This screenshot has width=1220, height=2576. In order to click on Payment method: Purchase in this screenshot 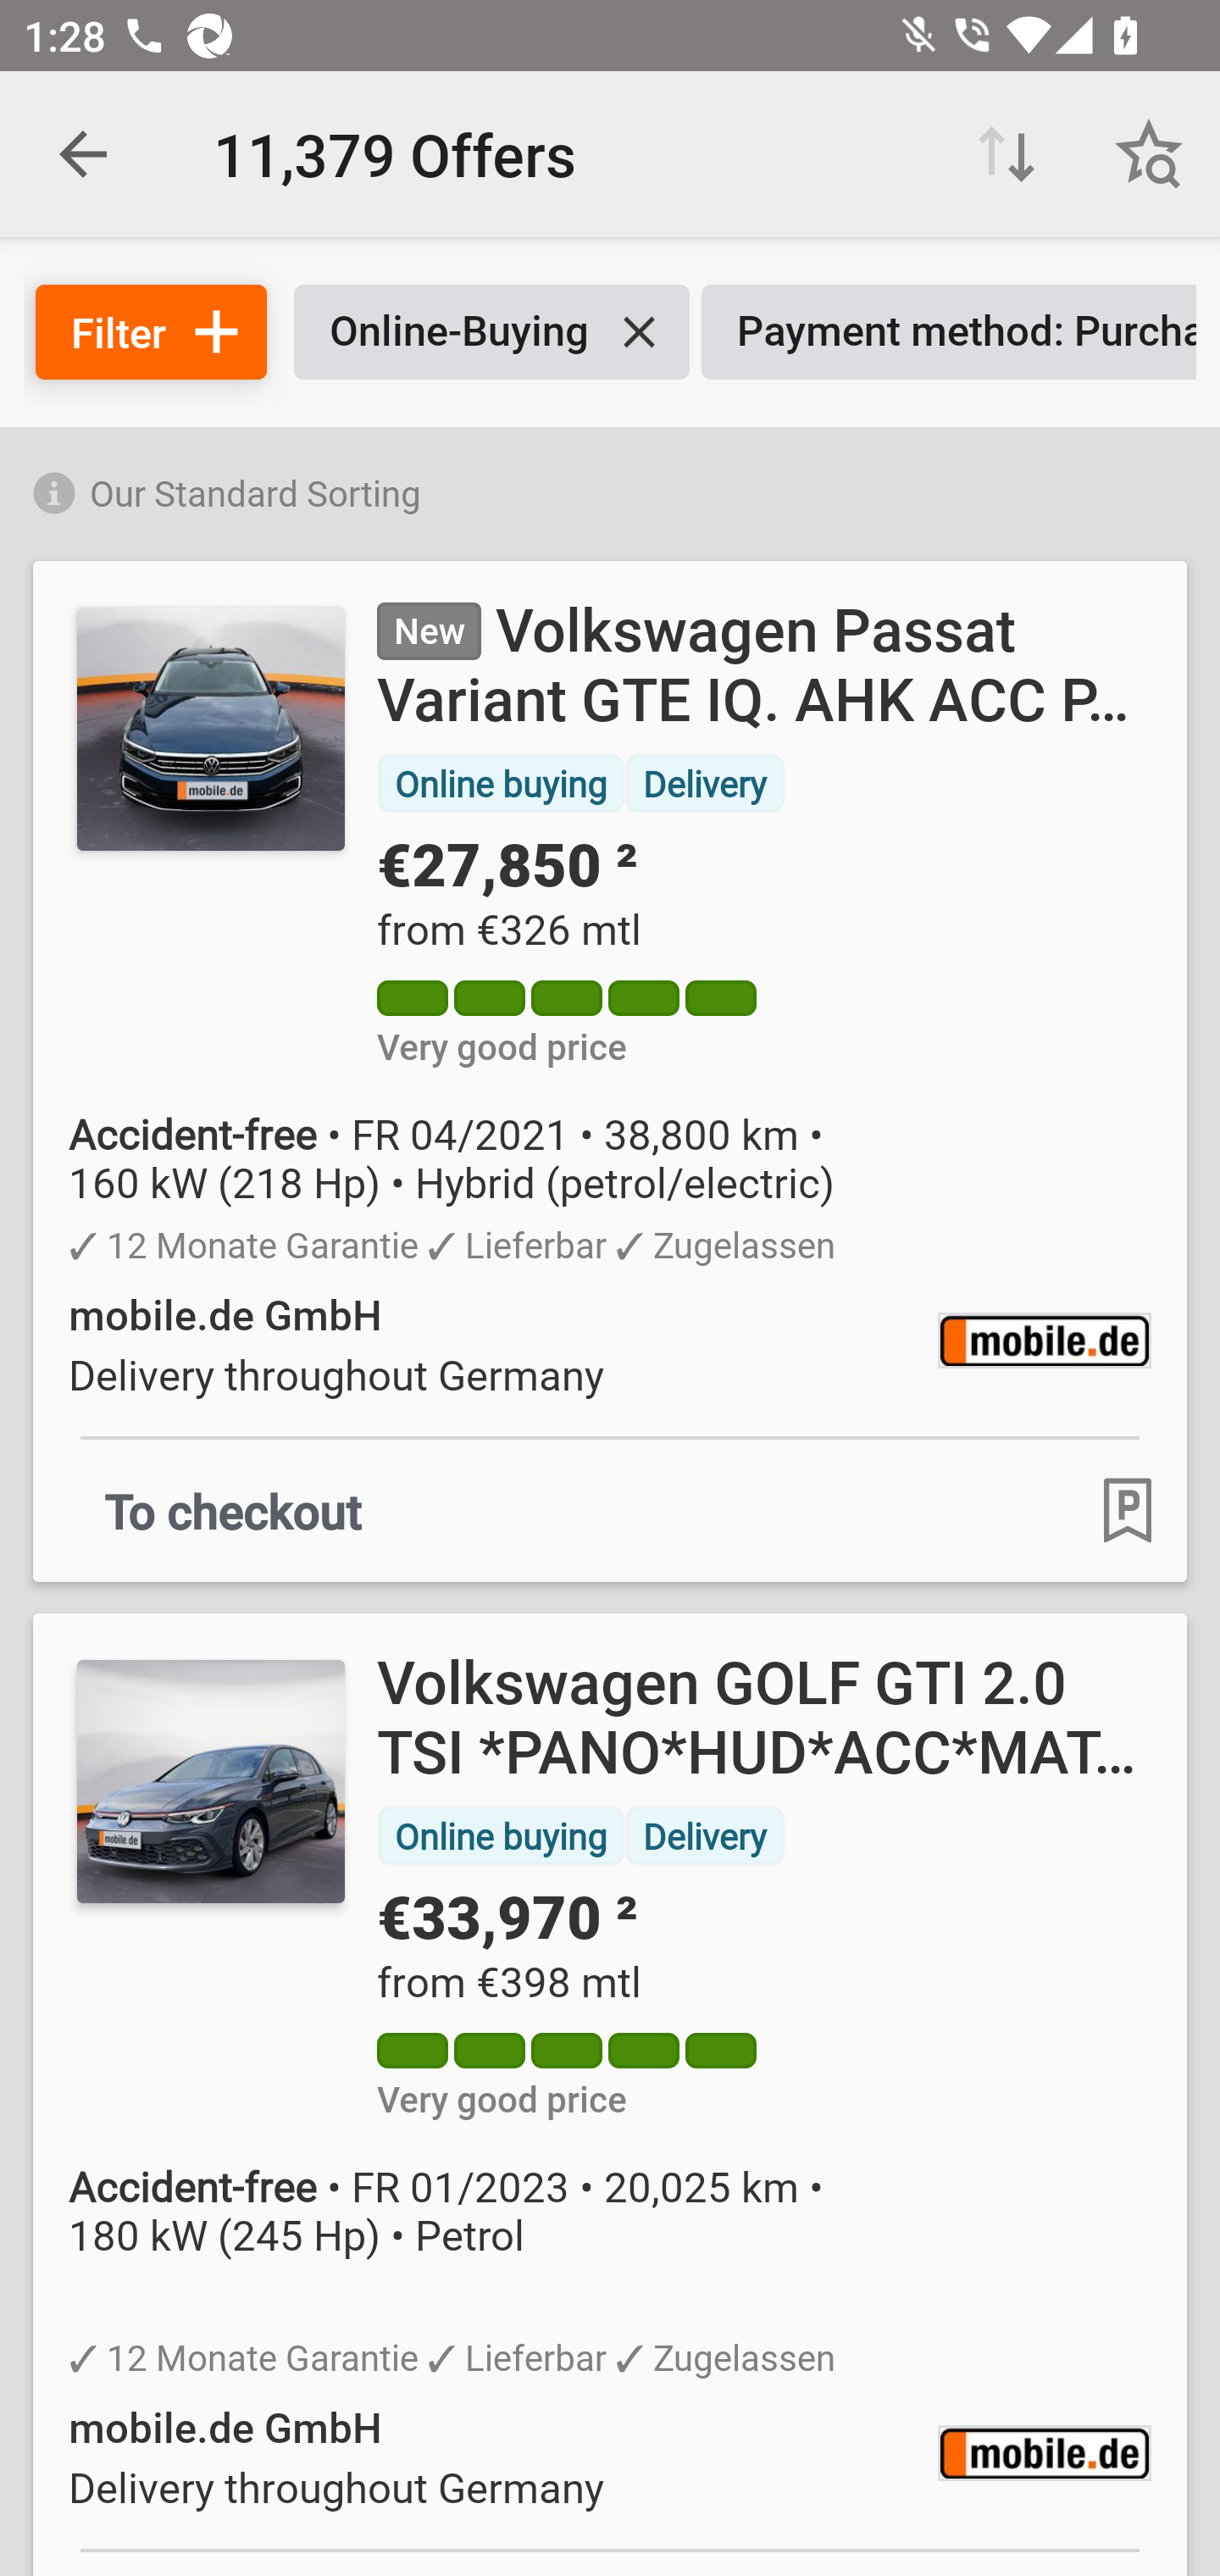, I will do `click(949, 332)`.